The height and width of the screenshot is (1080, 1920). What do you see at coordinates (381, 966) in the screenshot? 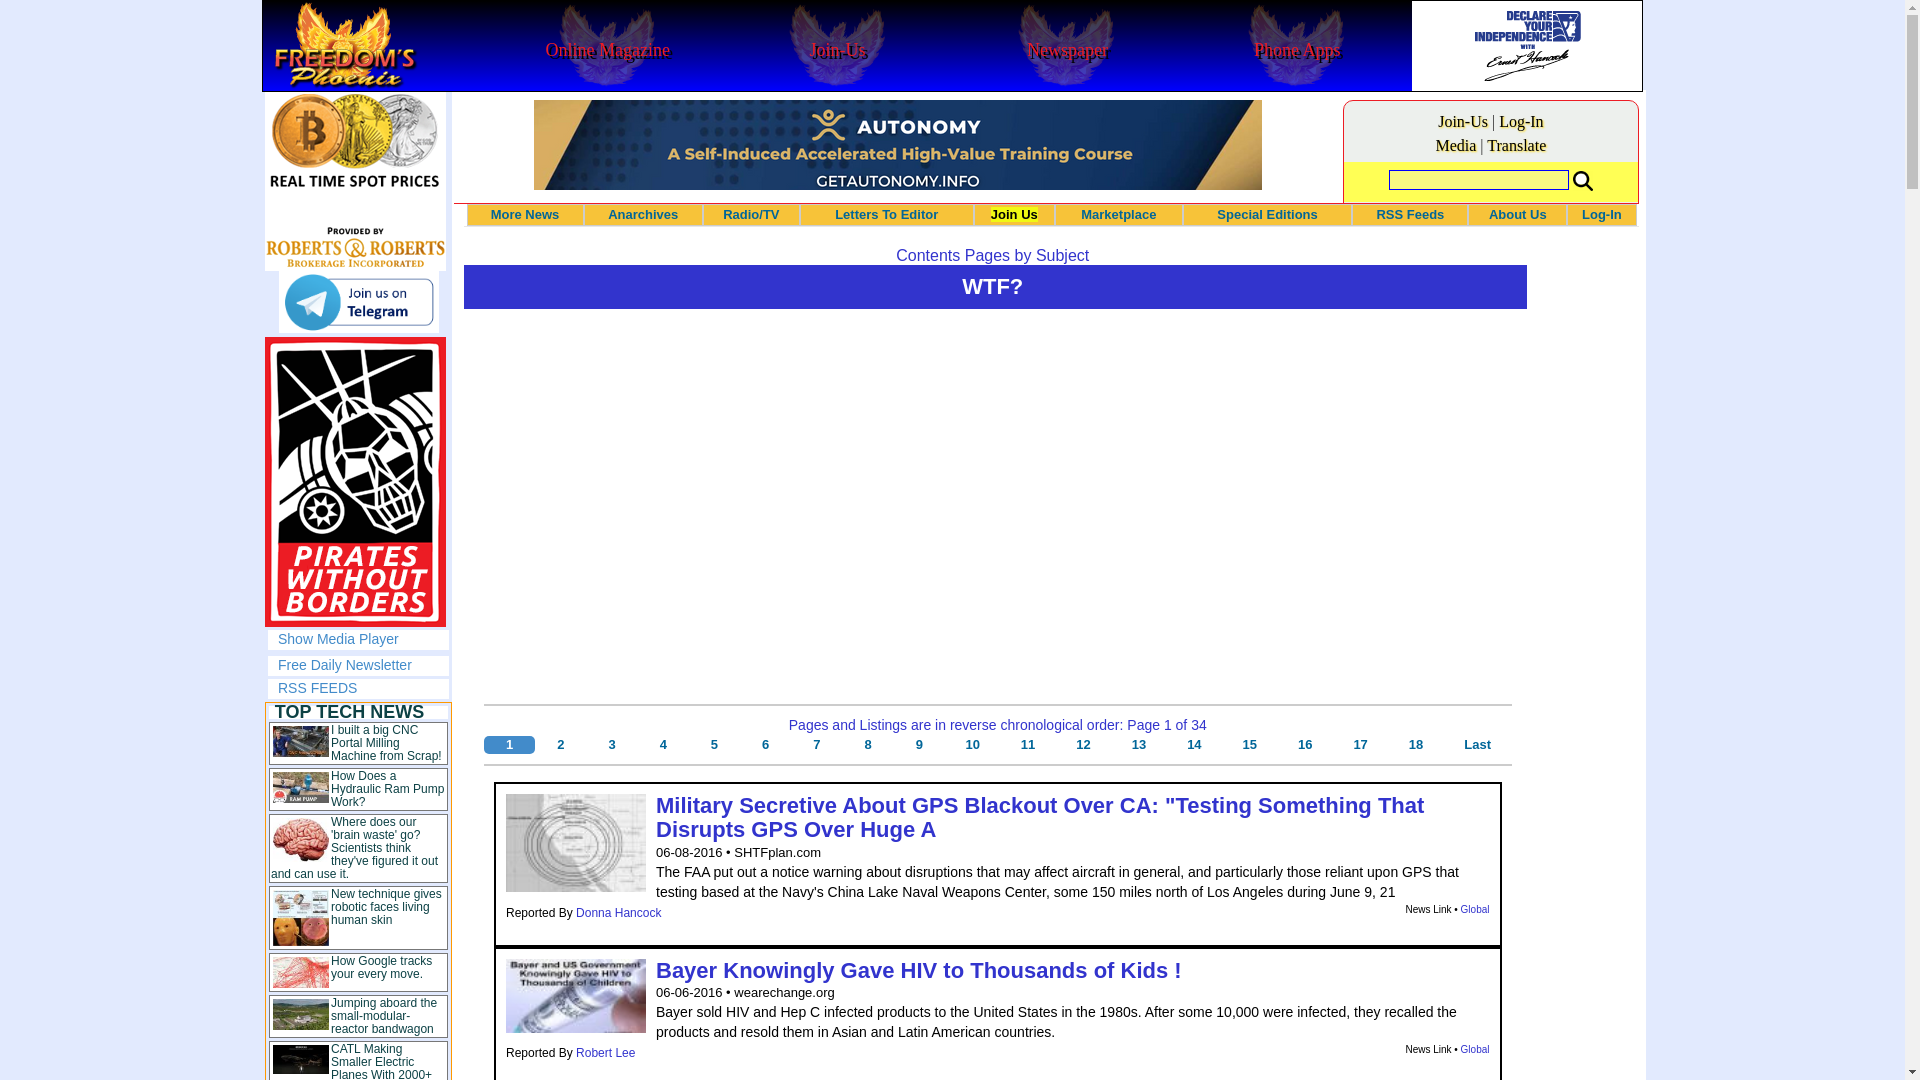
I see `How Google tracks your every move.` at bounding box center [381, 966].